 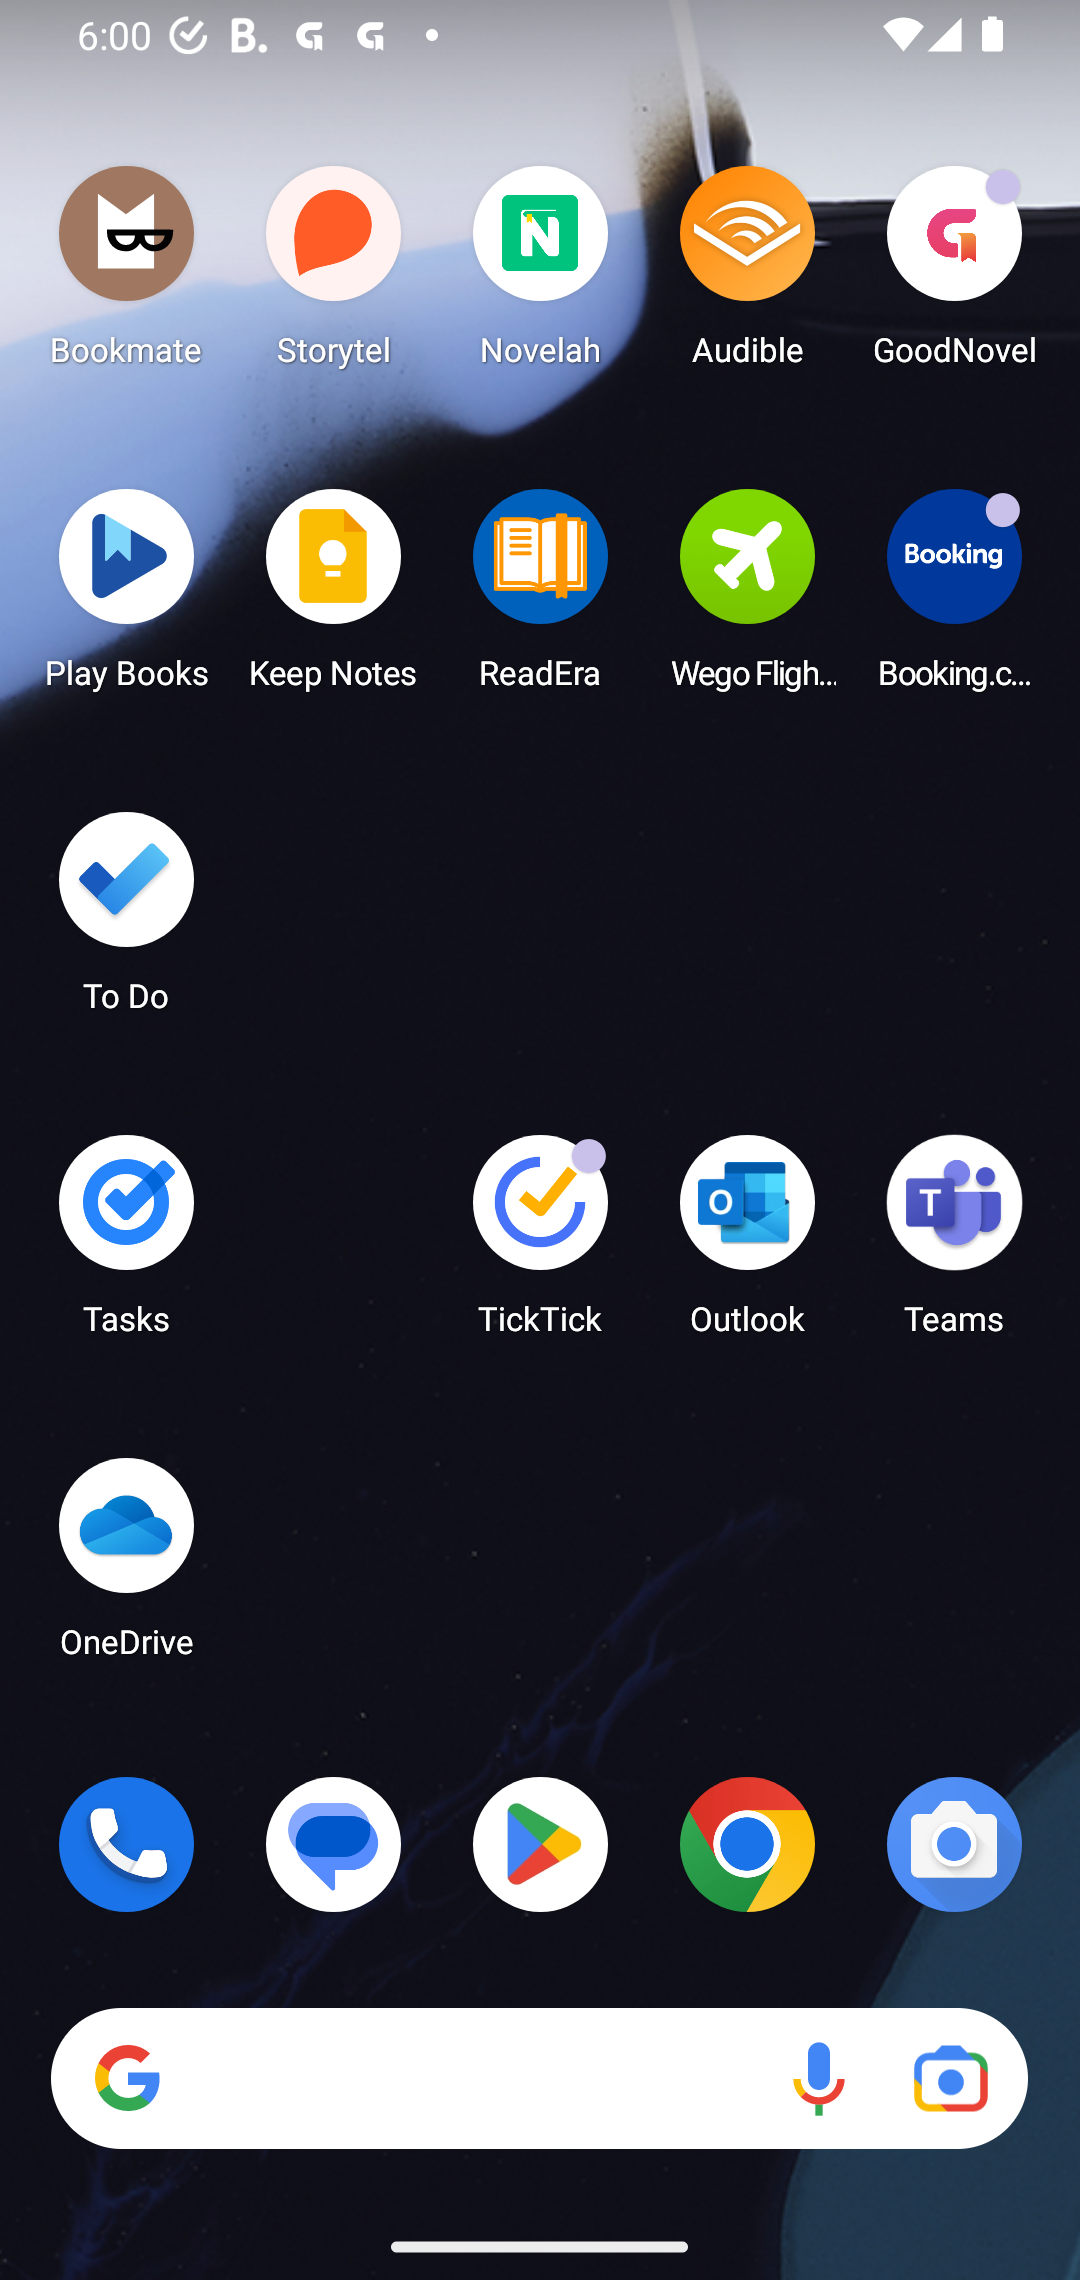 What do you see at coordinates (126, 921) in the screenshot?
I see `To Do` at bounding box center [126, 921].